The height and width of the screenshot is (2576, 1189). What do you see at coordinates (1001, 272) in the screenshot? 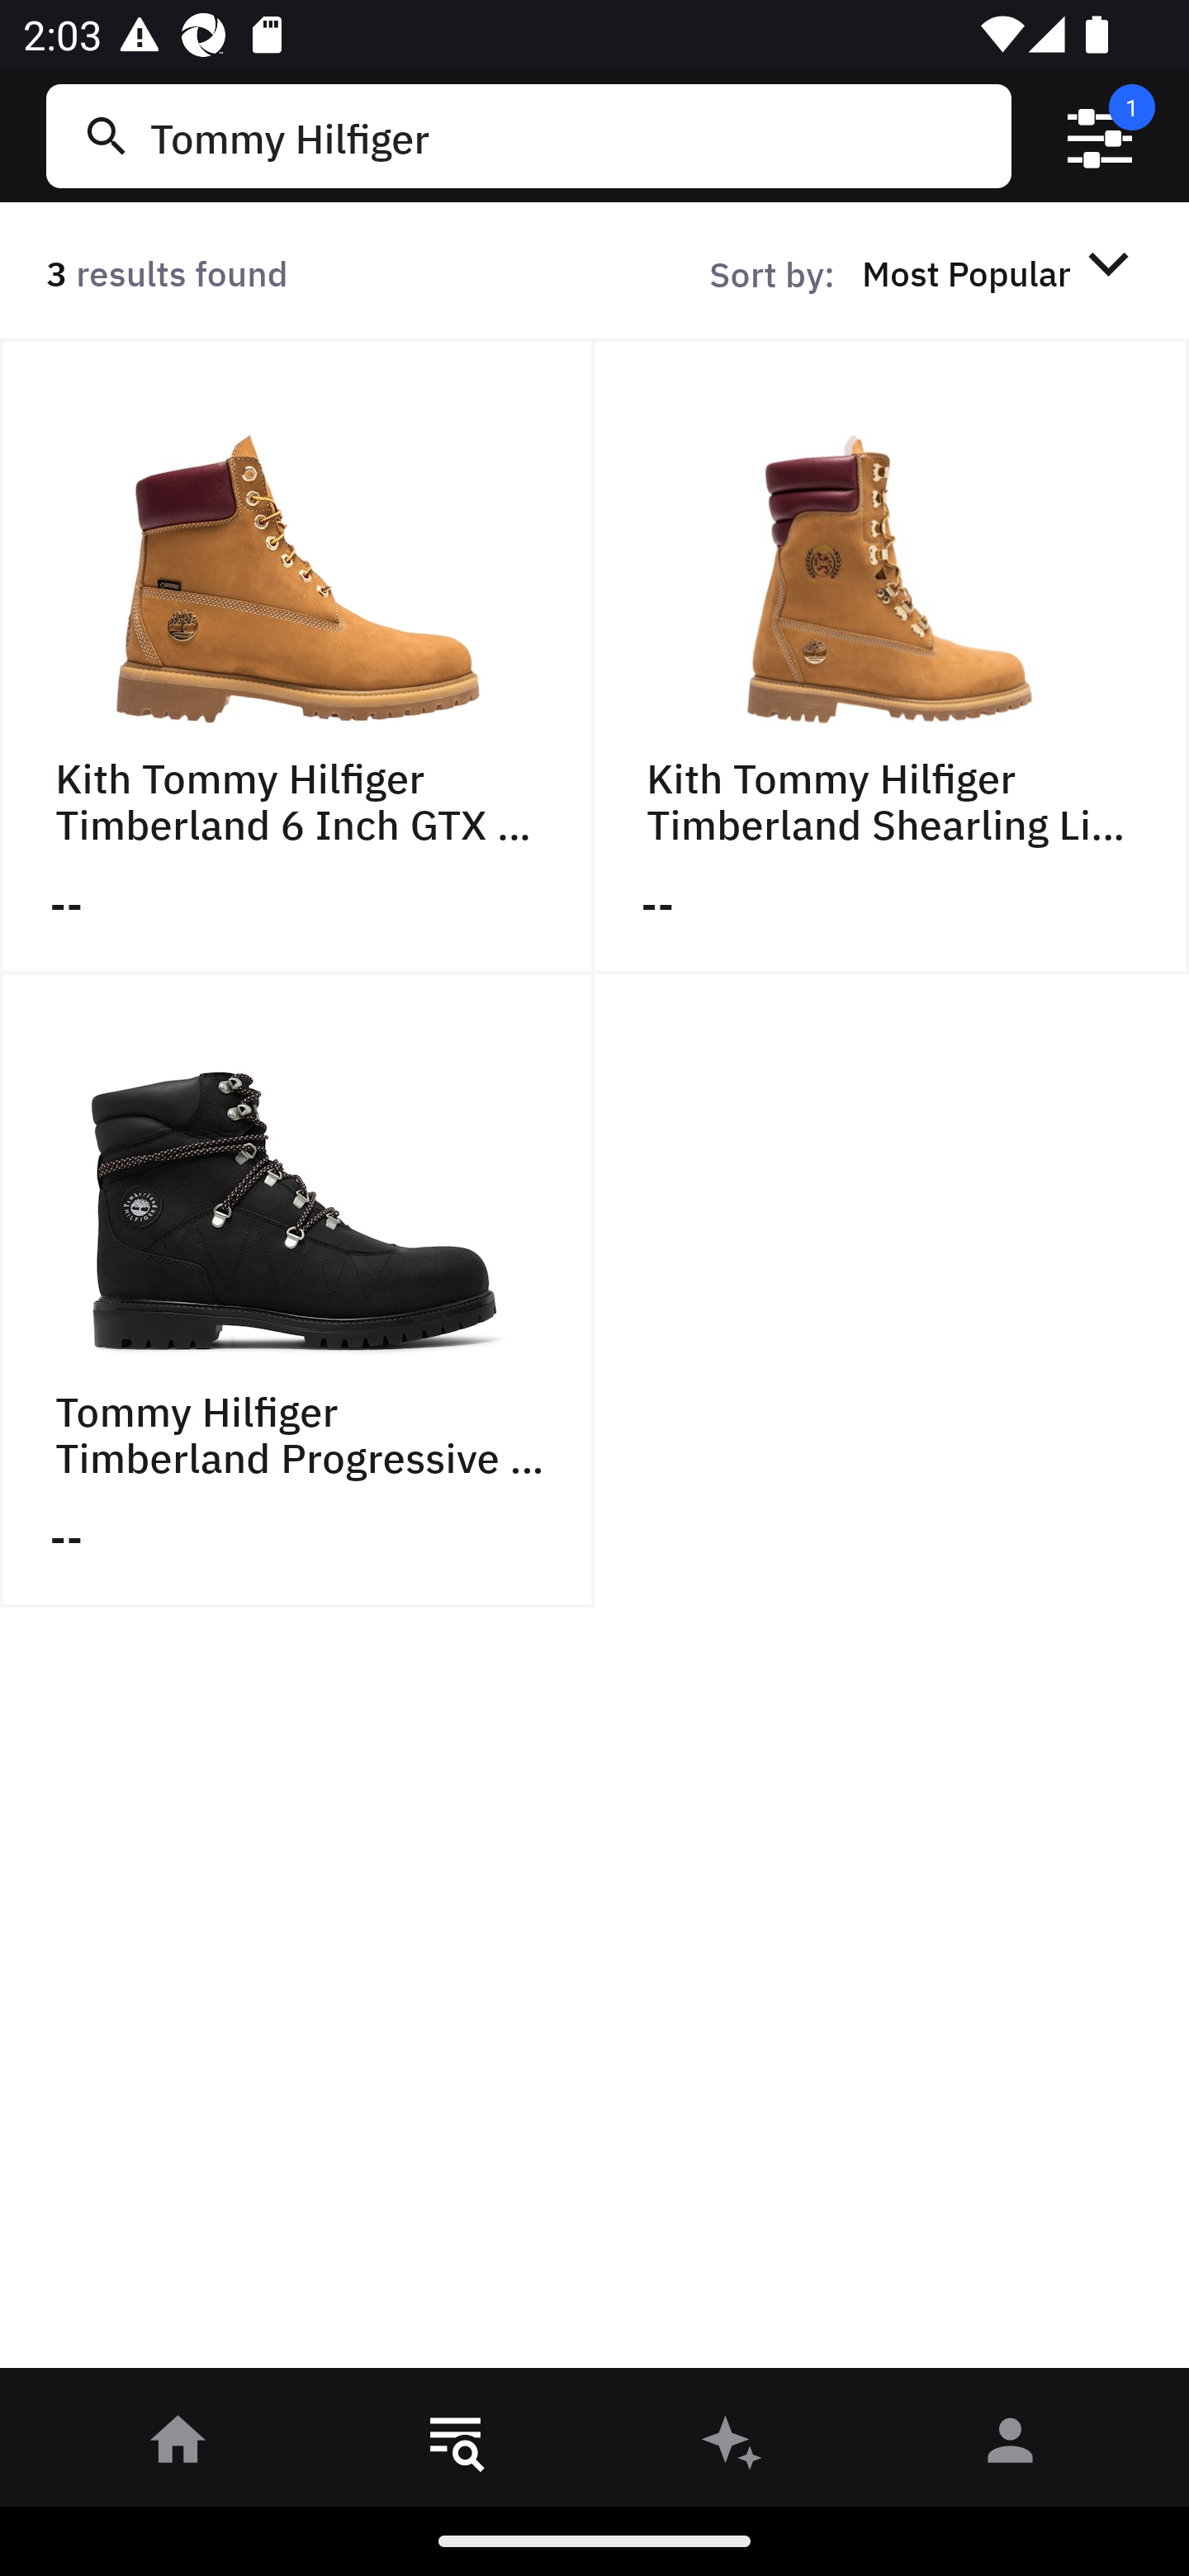
I see `Most Popular ` at bounding box center [1001, 272].